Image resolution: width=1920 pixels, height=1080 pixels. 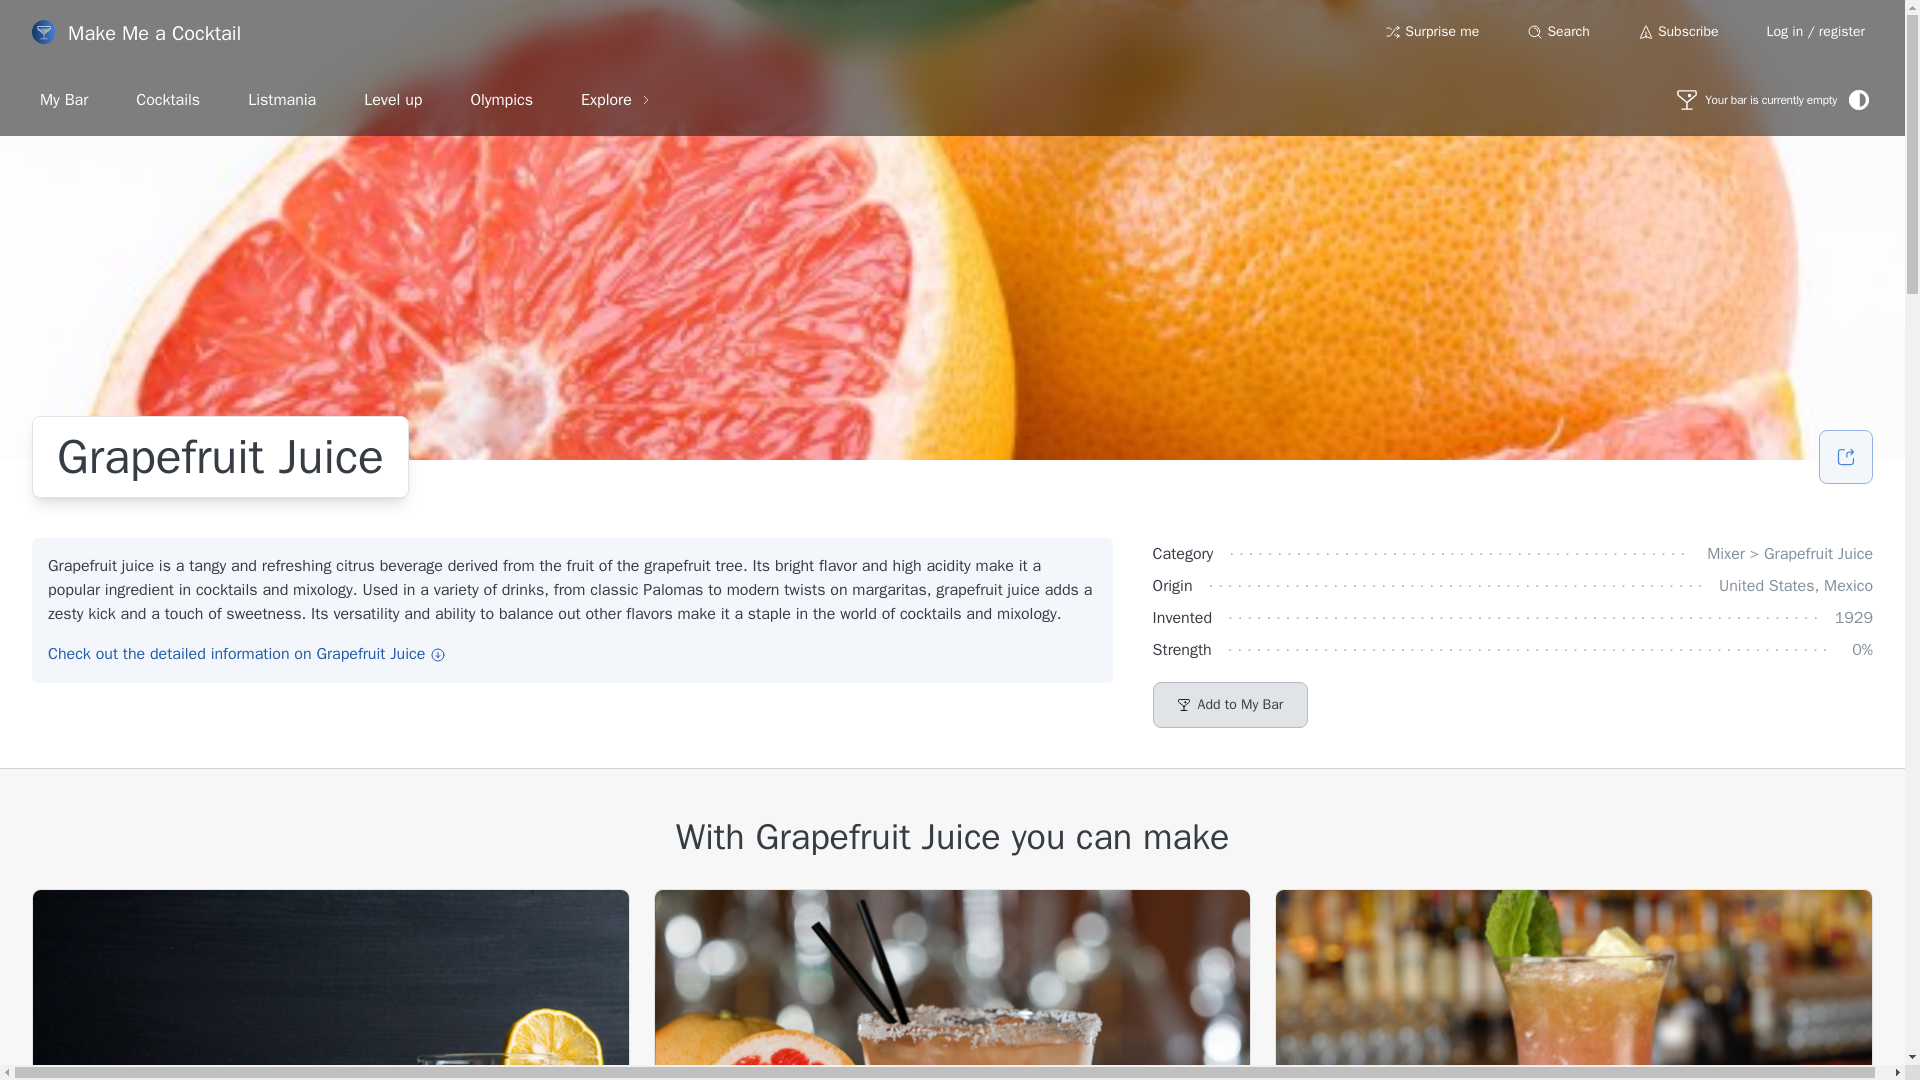 What do you see at coordinates (1756, 100) in the screenshot?
I see `Your bar is currently empty` at bounding box center [1756, 100].